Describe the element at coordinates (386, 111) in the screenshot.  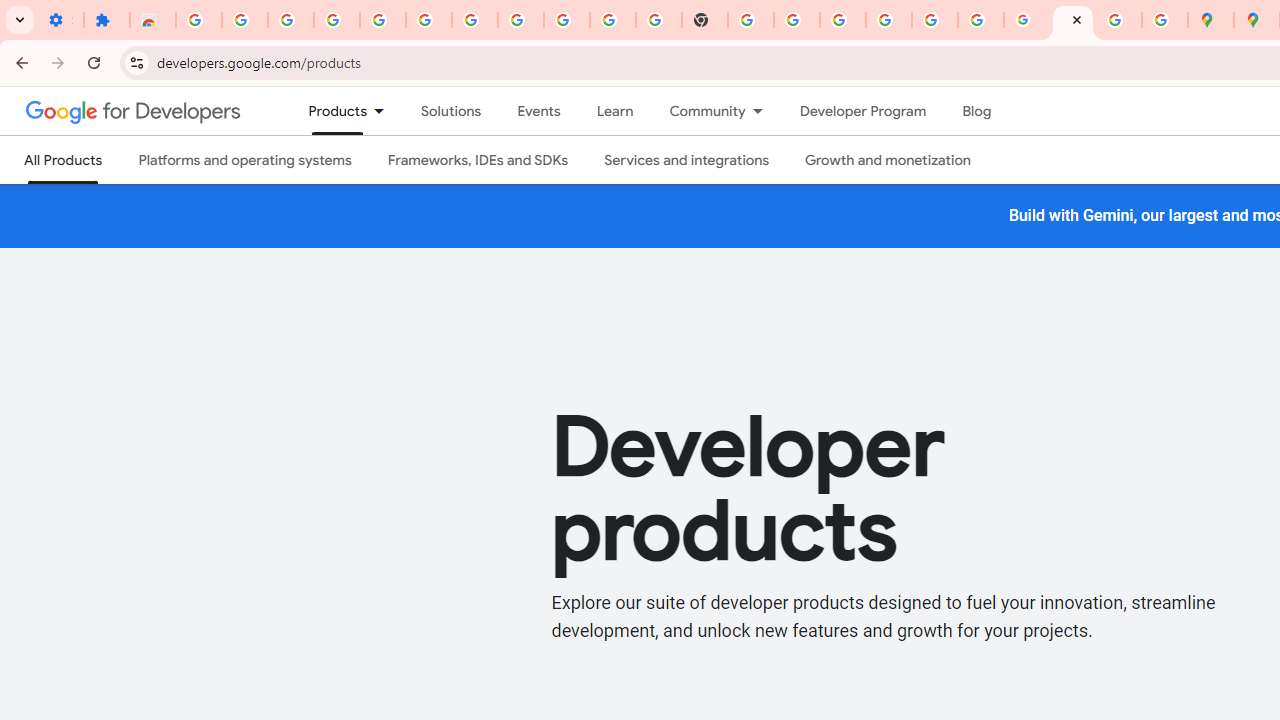
I see `Dropdown menu for Products` at that location.